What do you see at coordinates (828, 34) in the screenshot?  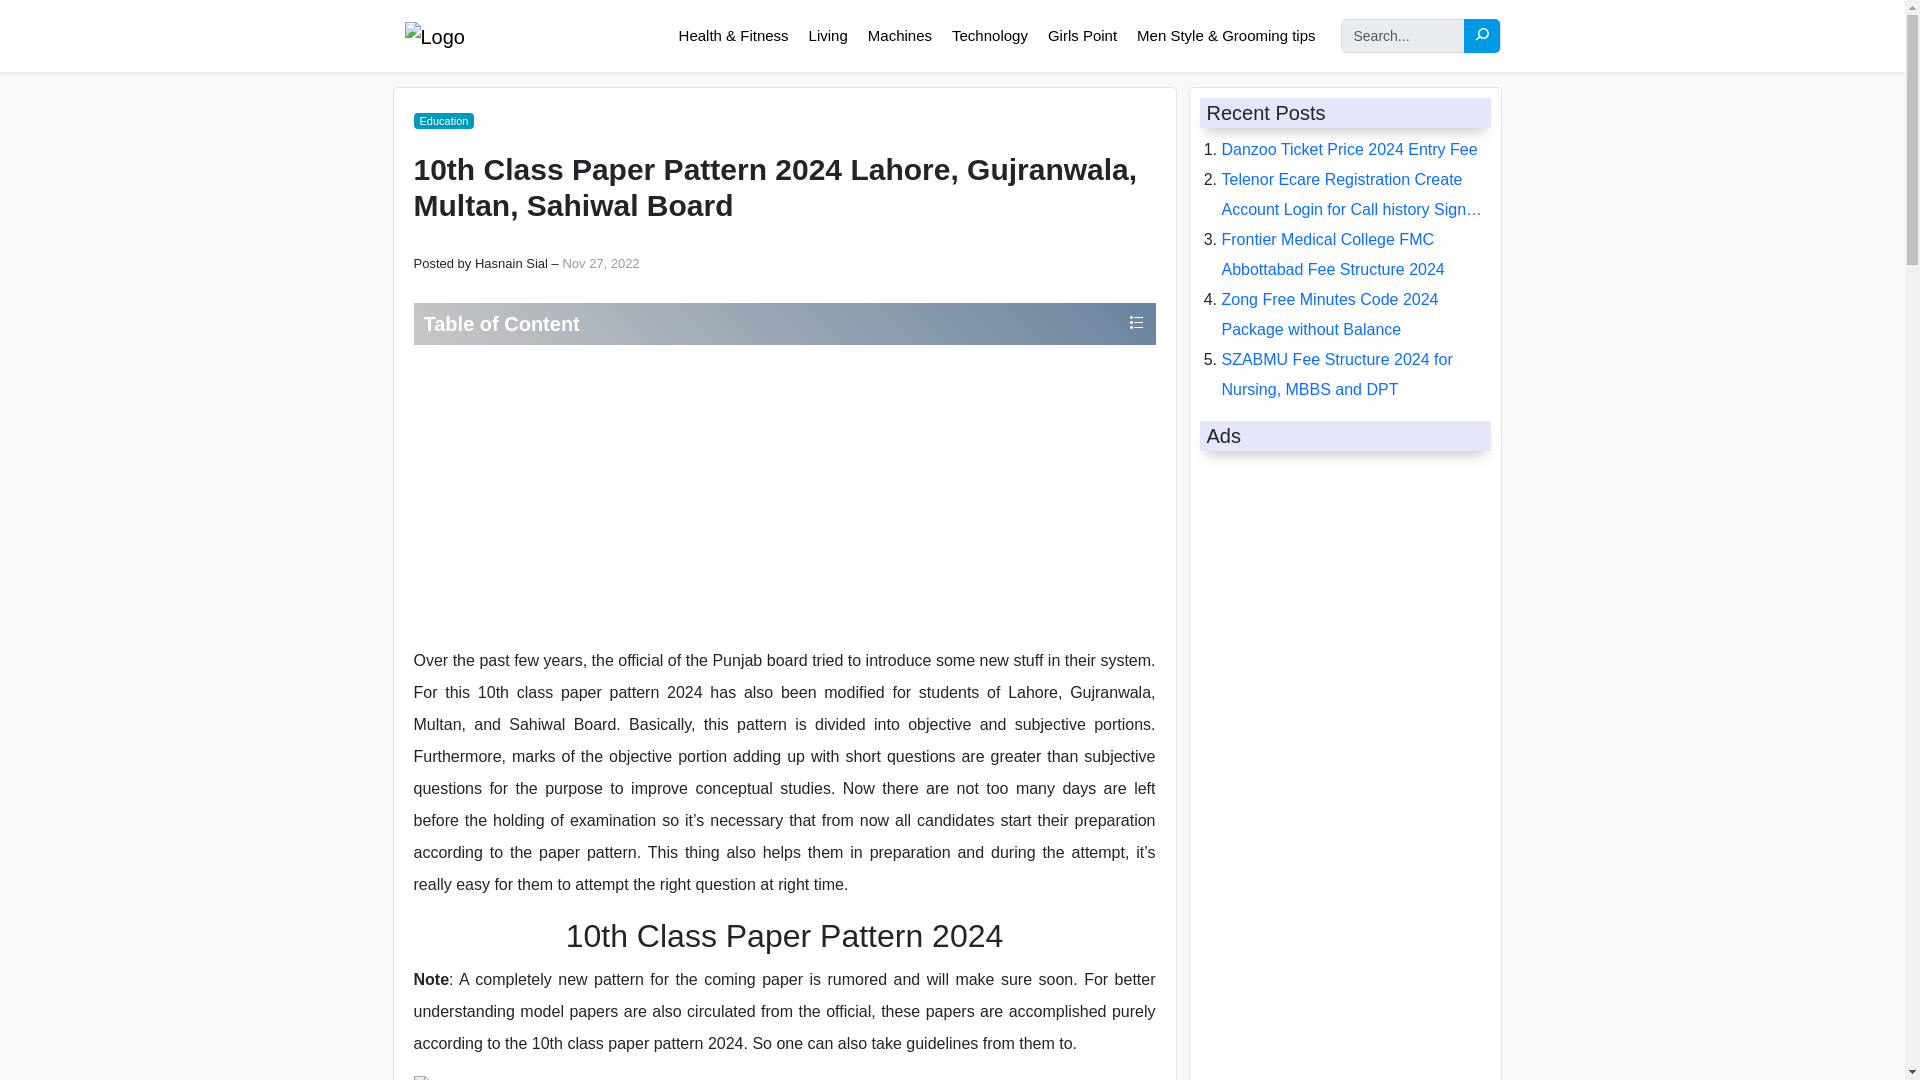 I see `Living` at bounding box center [828, 34].